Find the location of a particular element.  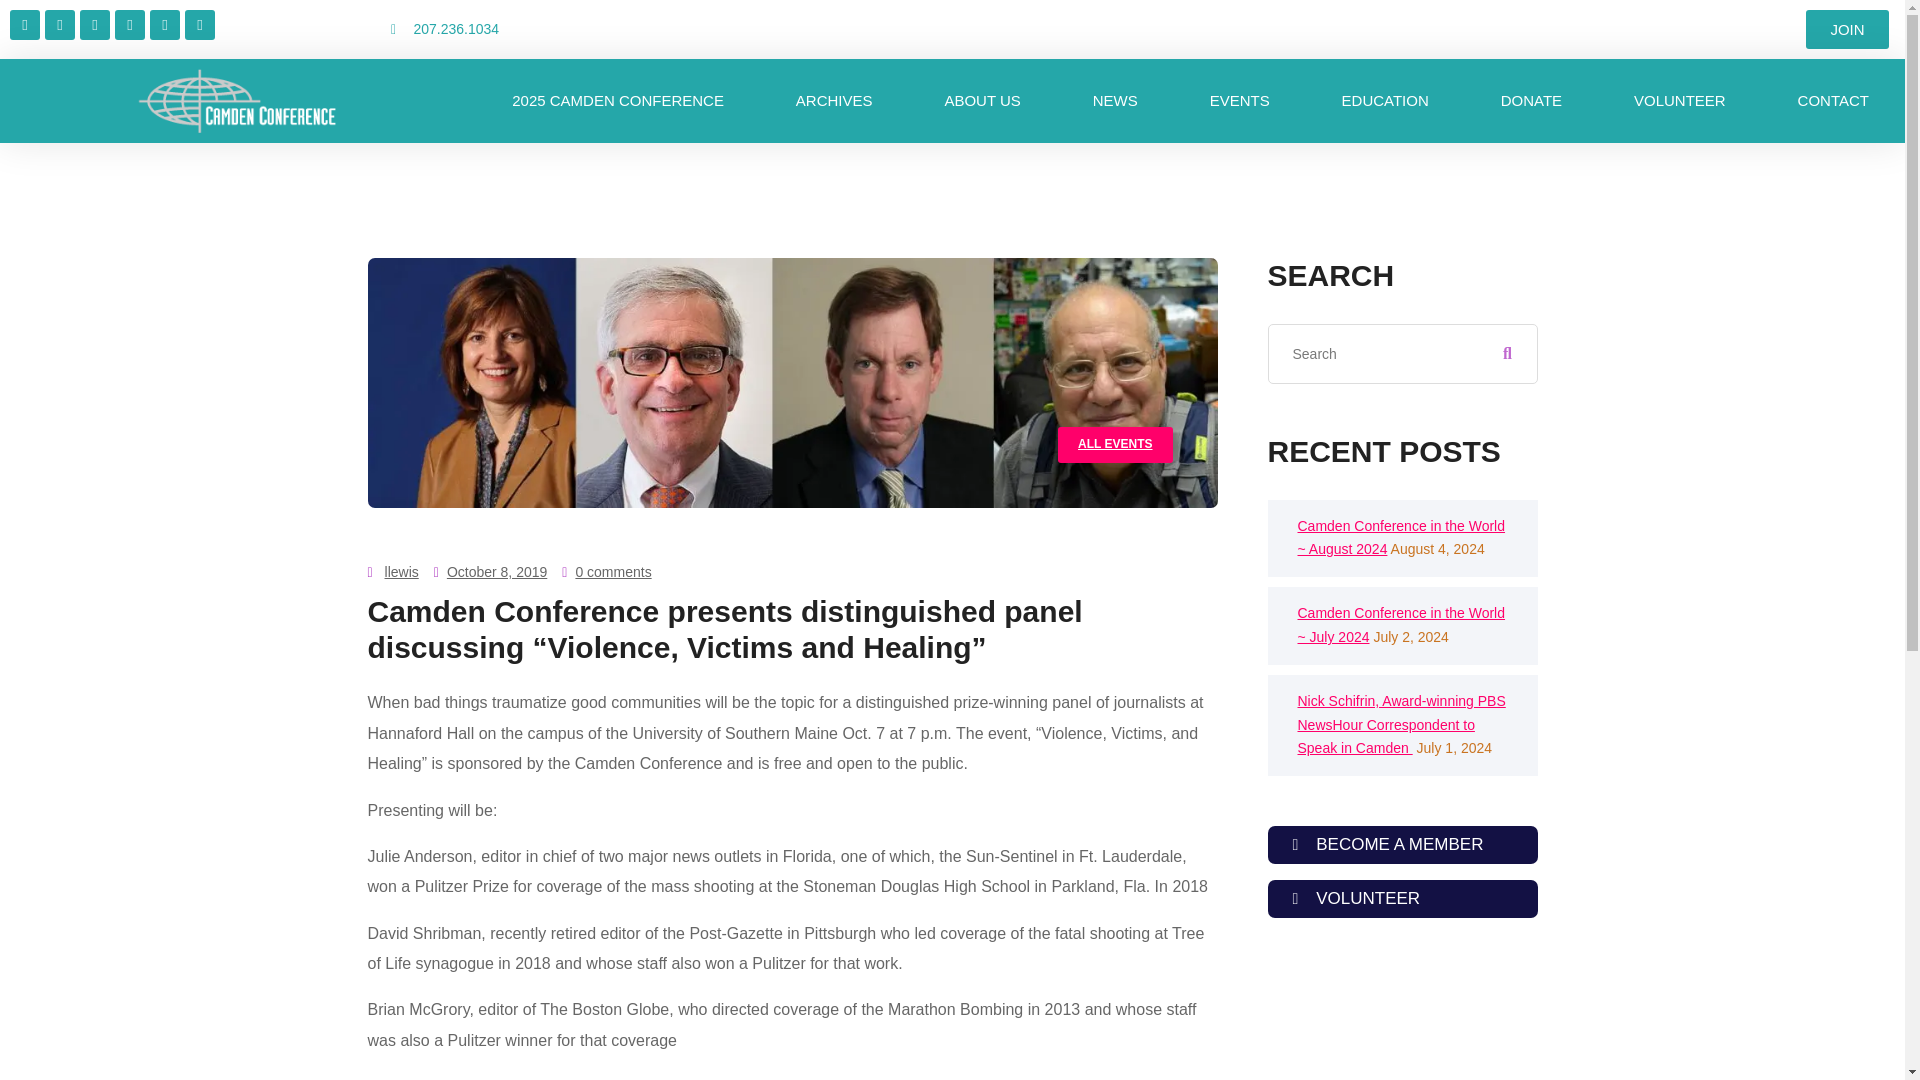

ABOUT US is located at coordinates (982, 100).